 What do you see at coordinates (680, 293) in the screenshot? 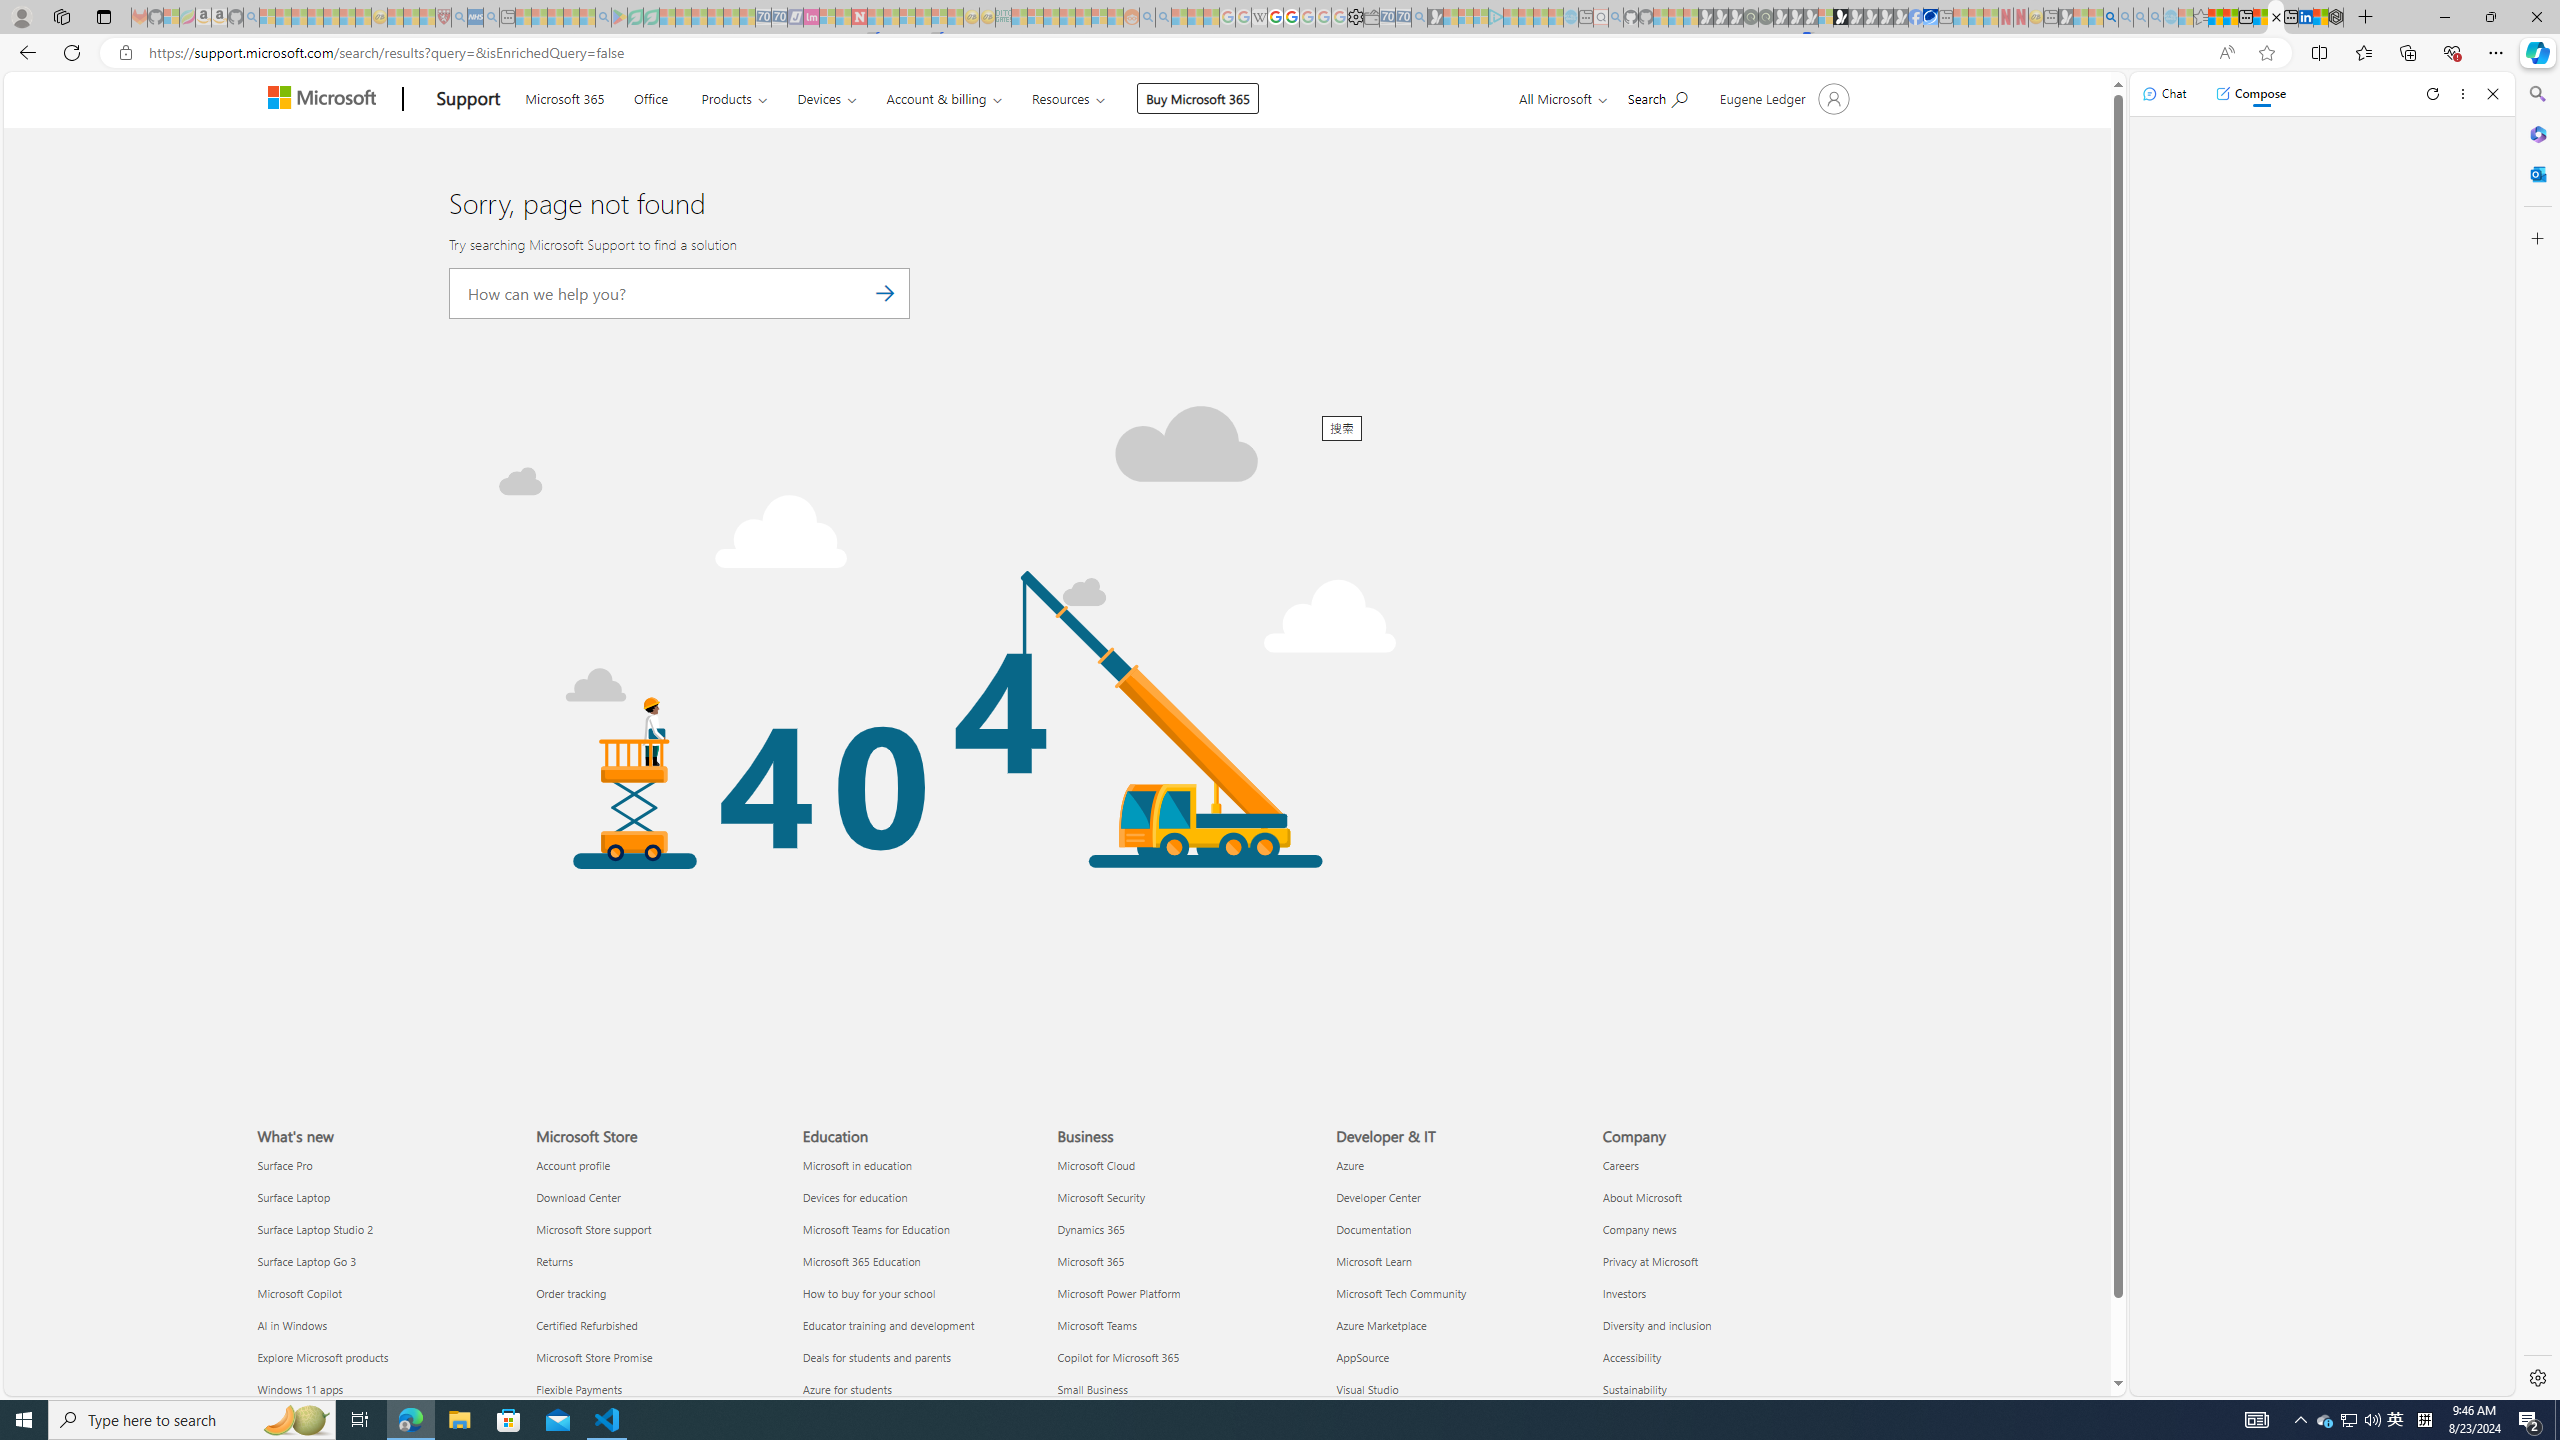
I see `How can we help you?` at bounding box center [680, 293].